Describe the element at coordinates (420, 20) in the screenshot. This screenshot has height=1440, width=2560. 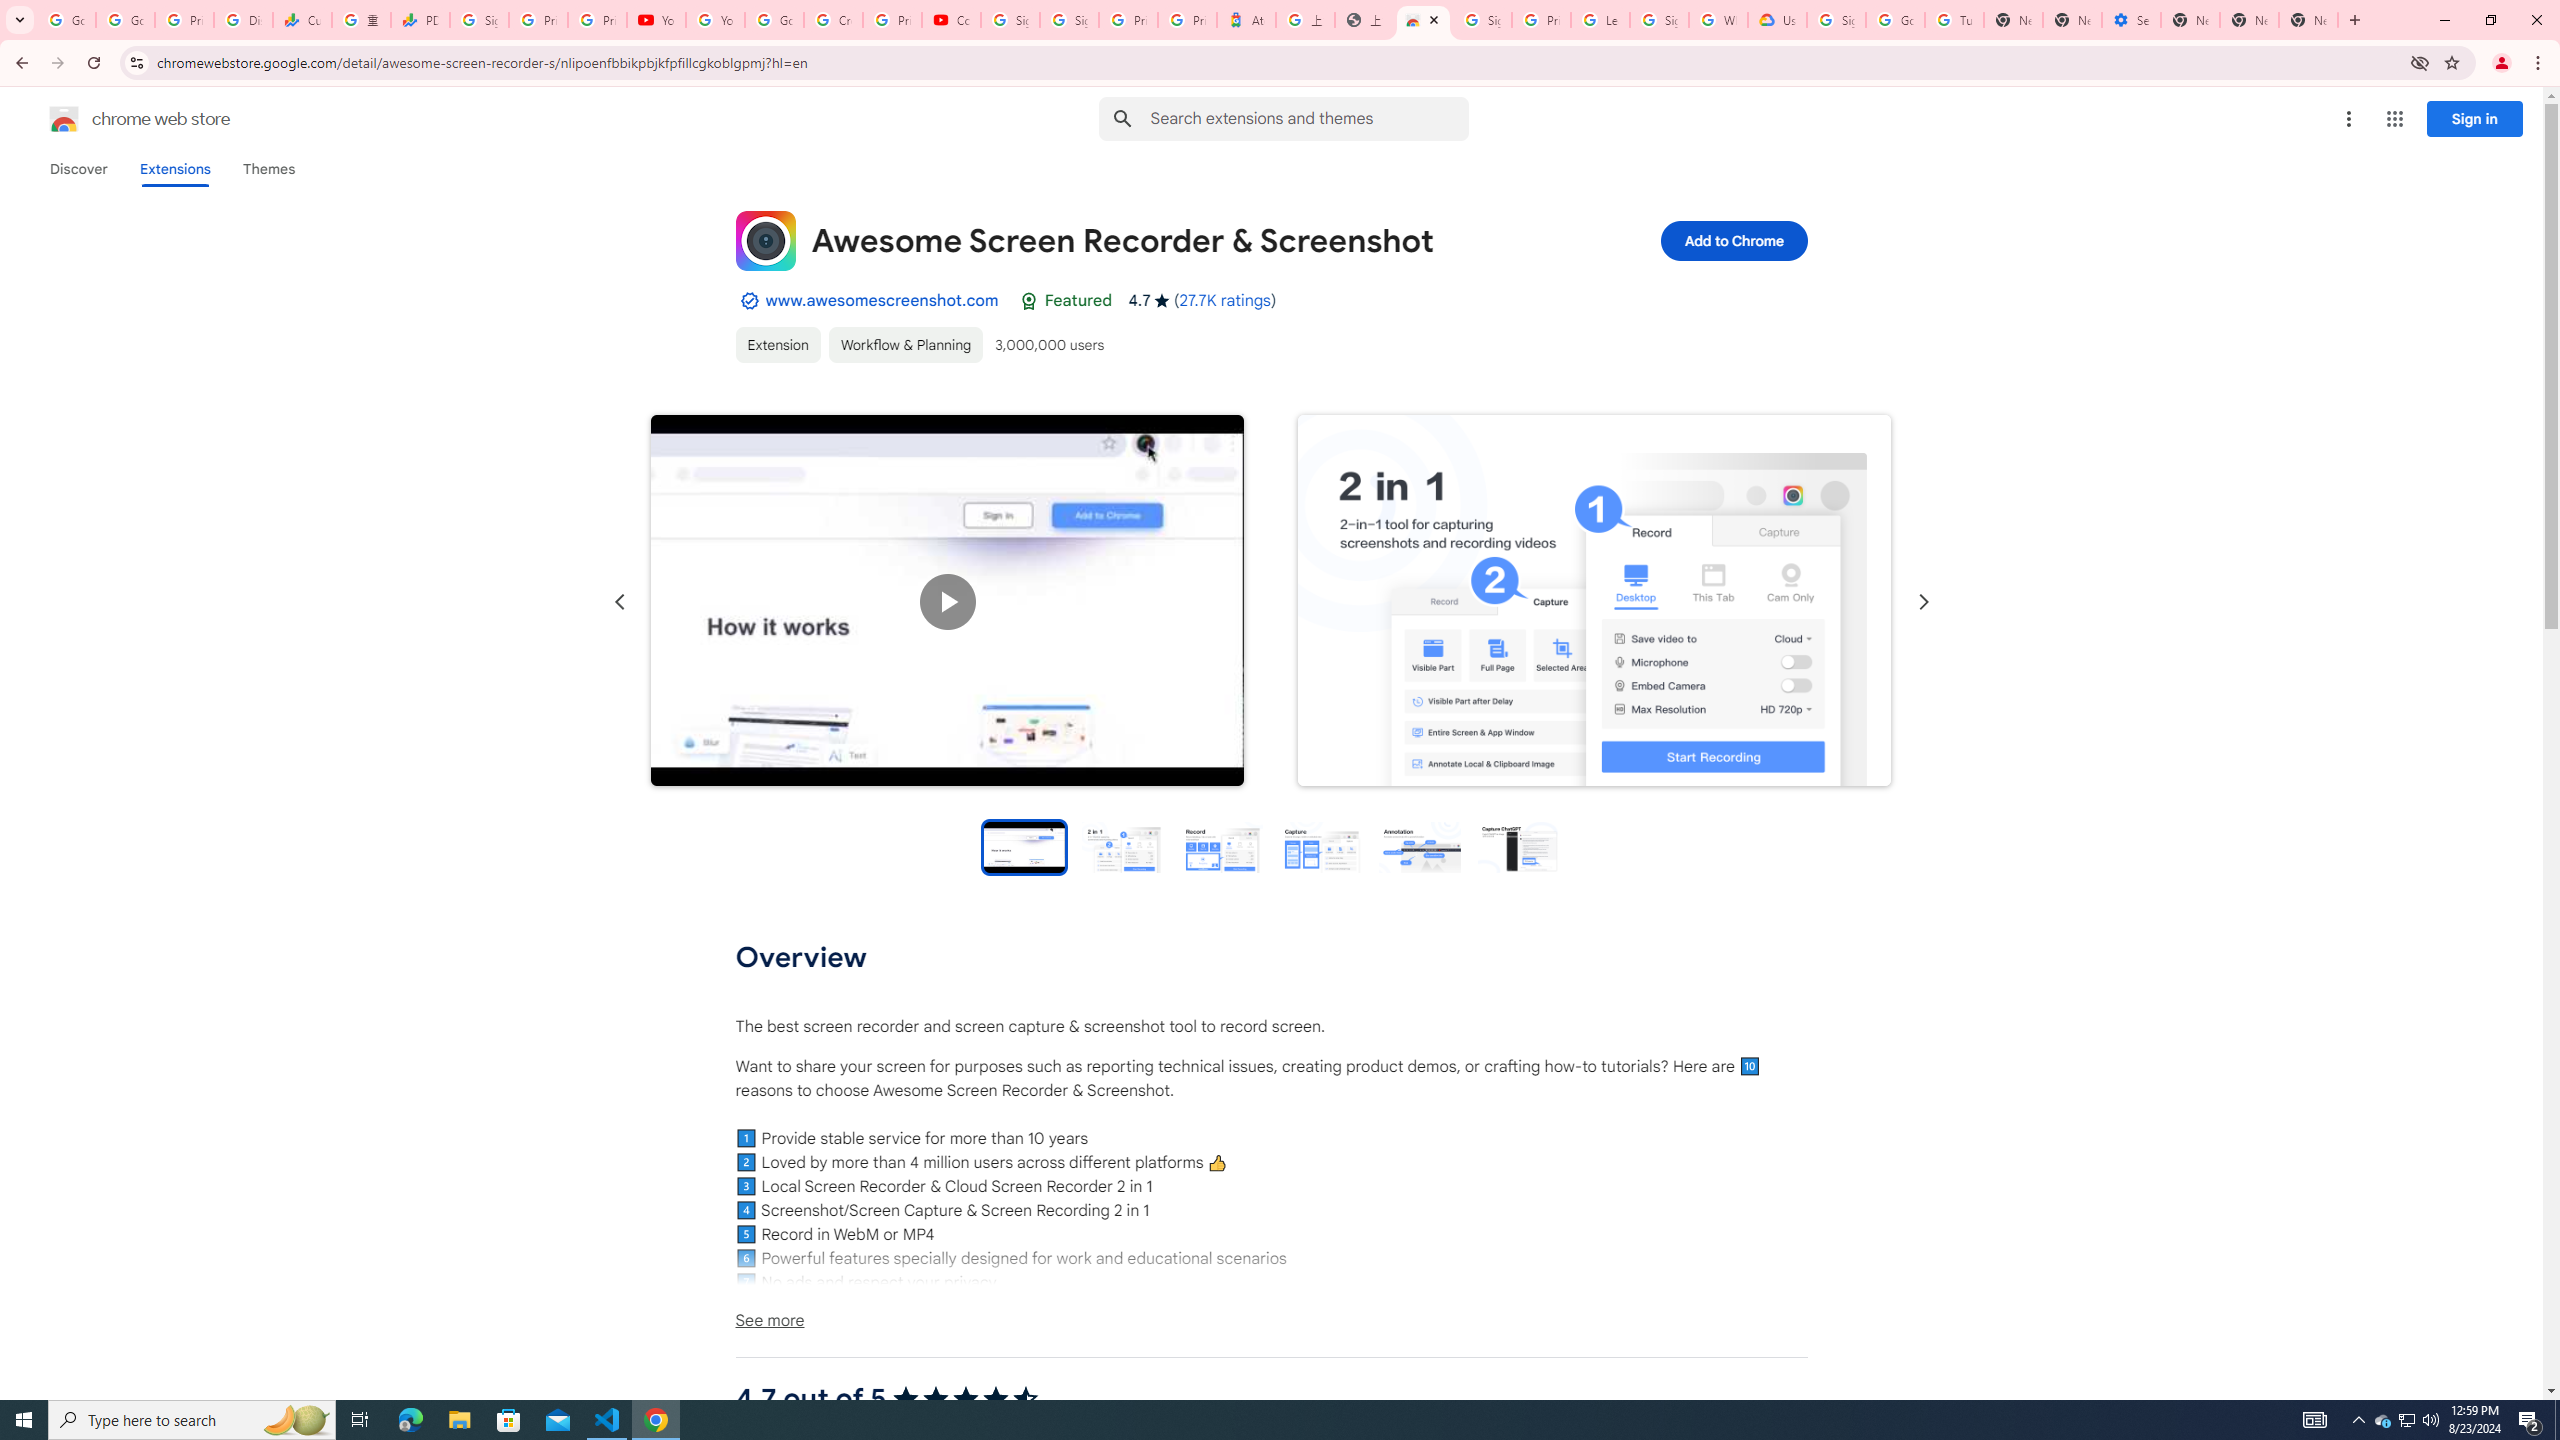
I see `PDD Holdings Inc - ADR (PDD) Price & News - Google Finance` at that location.